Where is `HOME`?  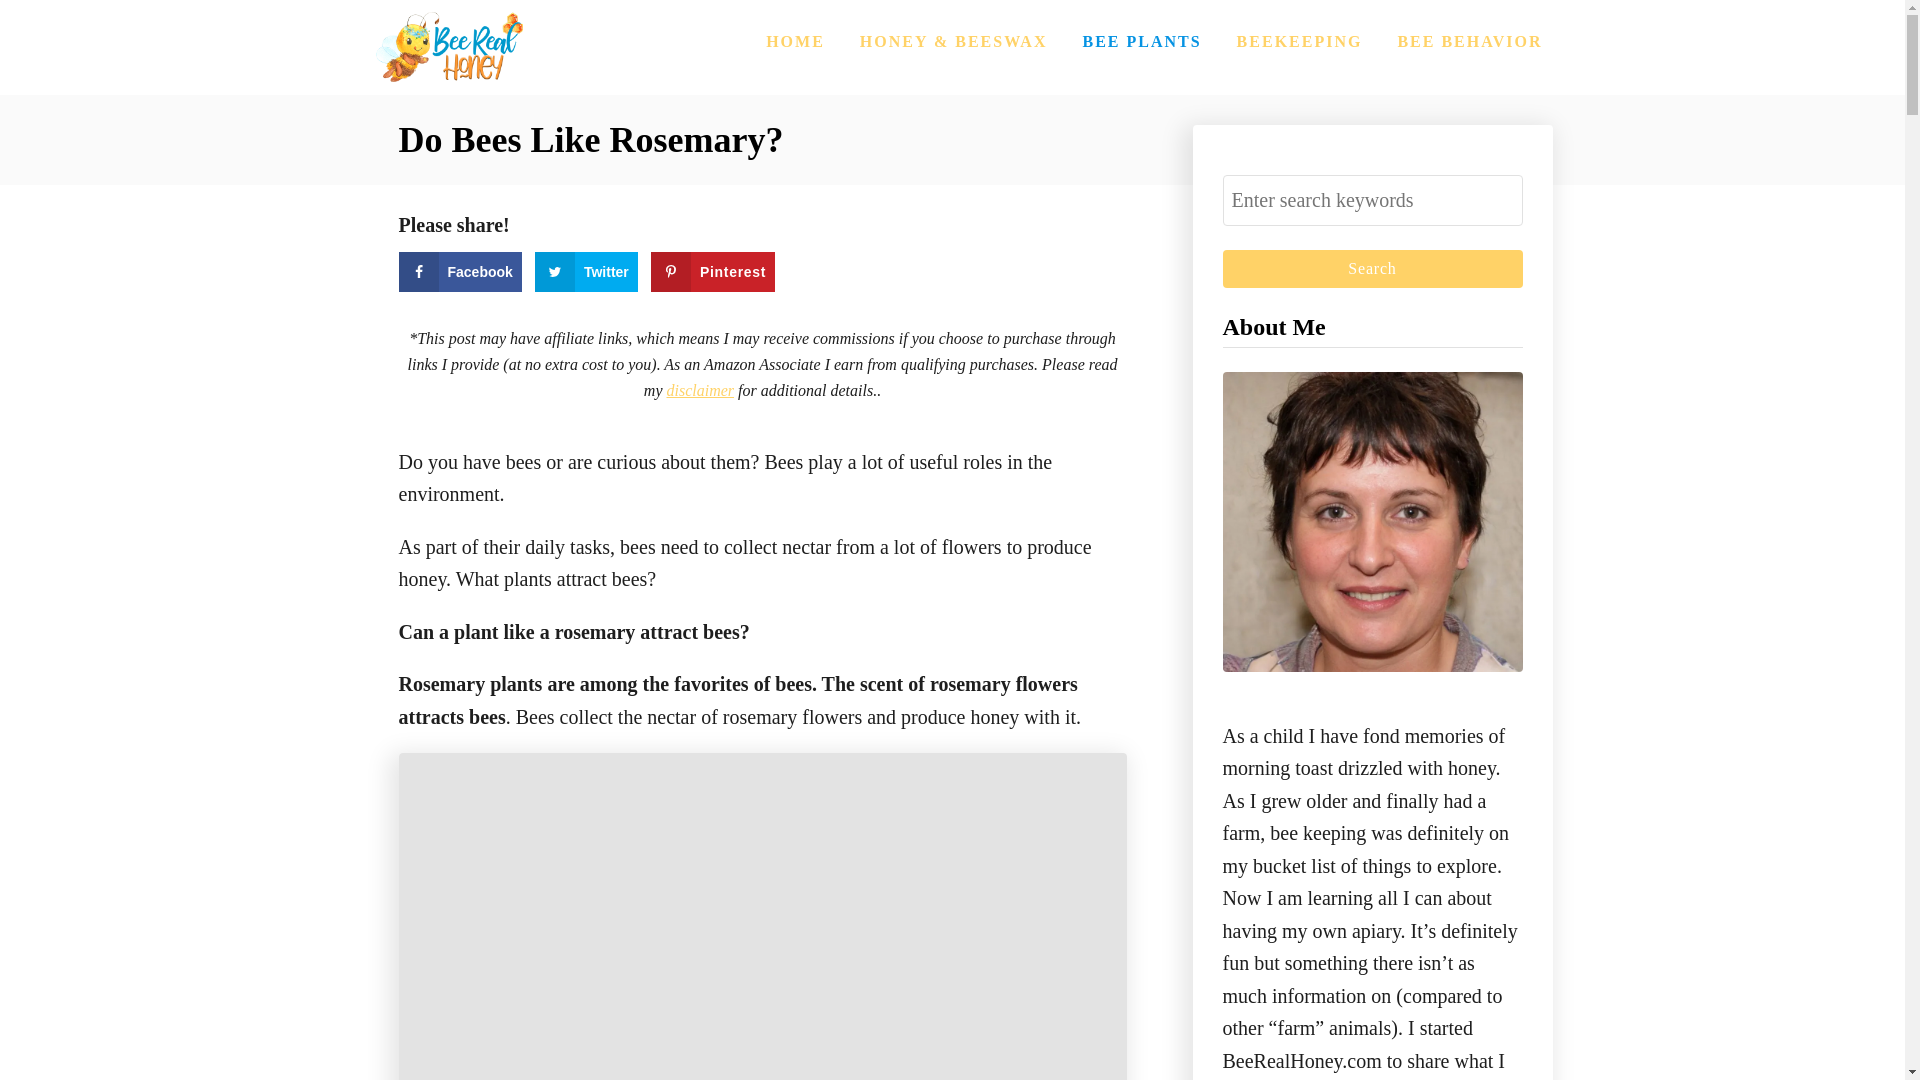
HOME is located at coordinates (796, 41).